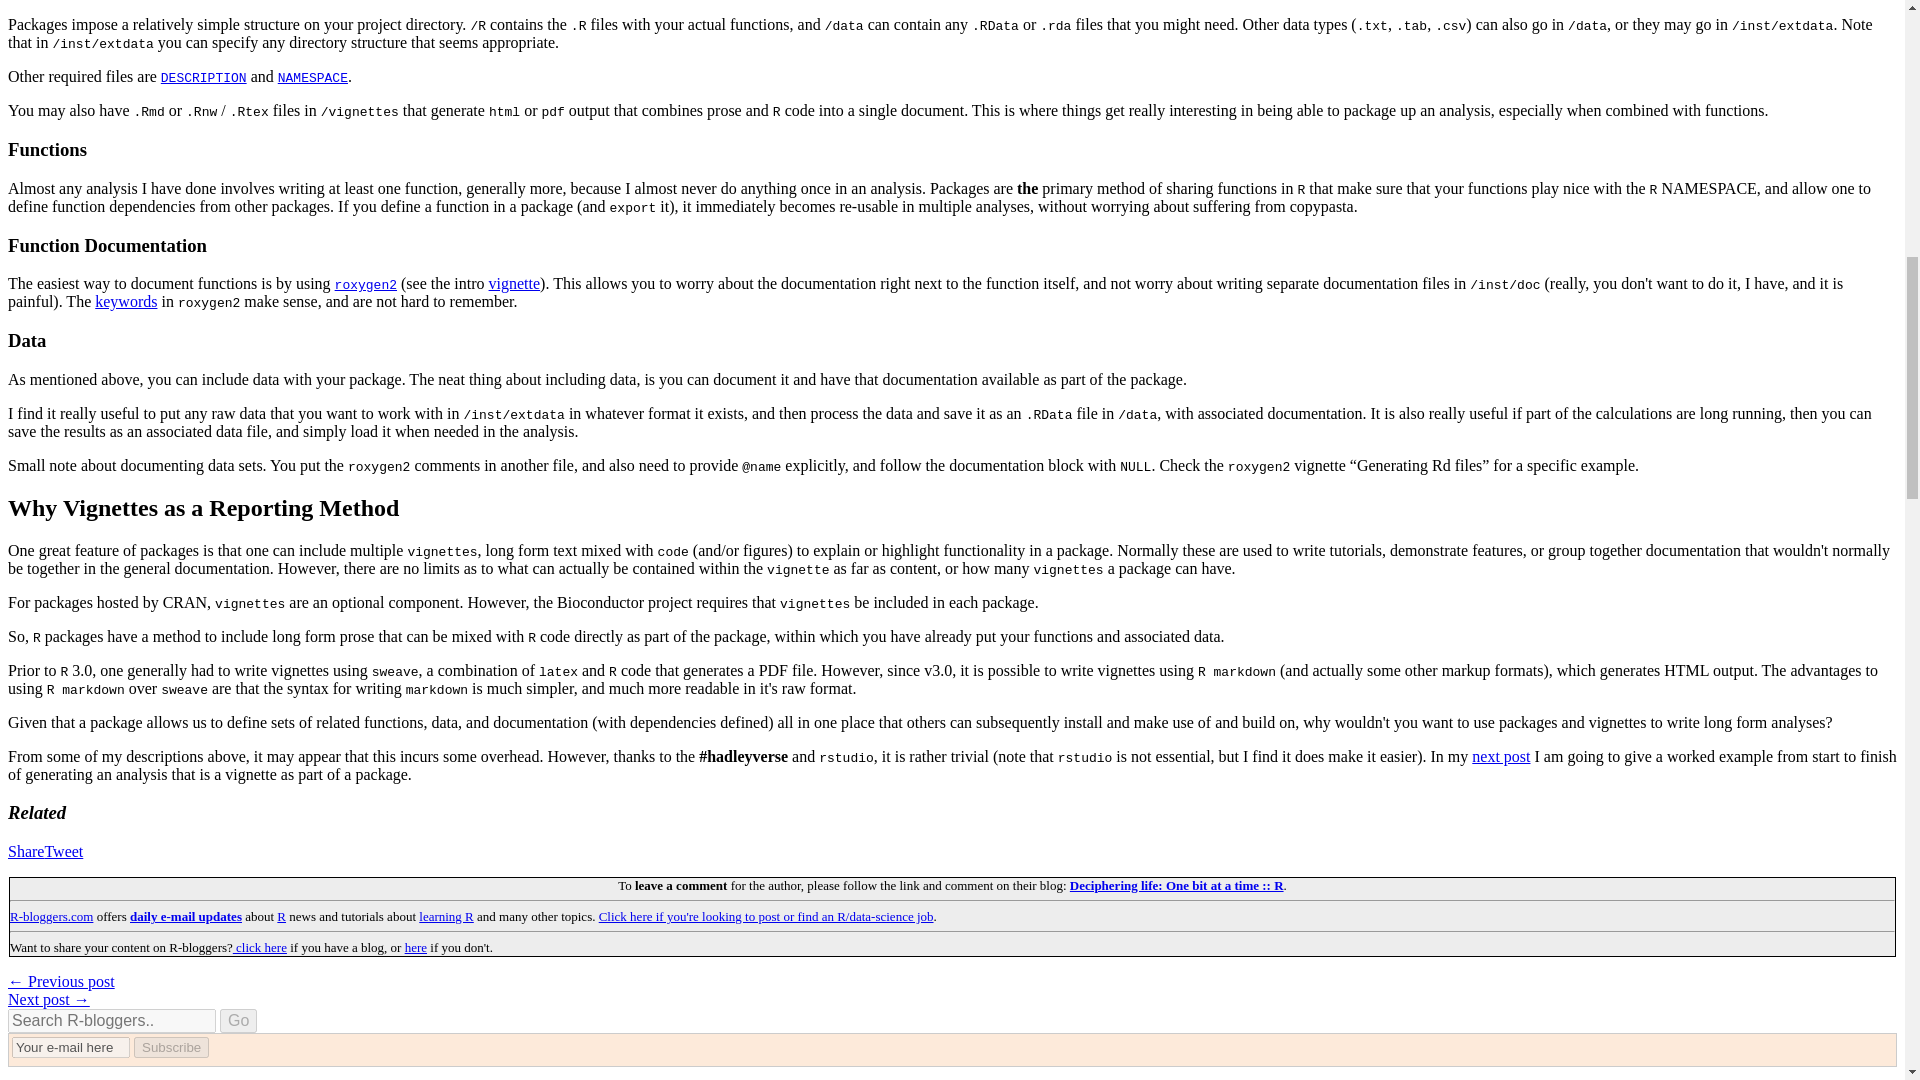  I want to click on roxygen2, so click(366, 283).